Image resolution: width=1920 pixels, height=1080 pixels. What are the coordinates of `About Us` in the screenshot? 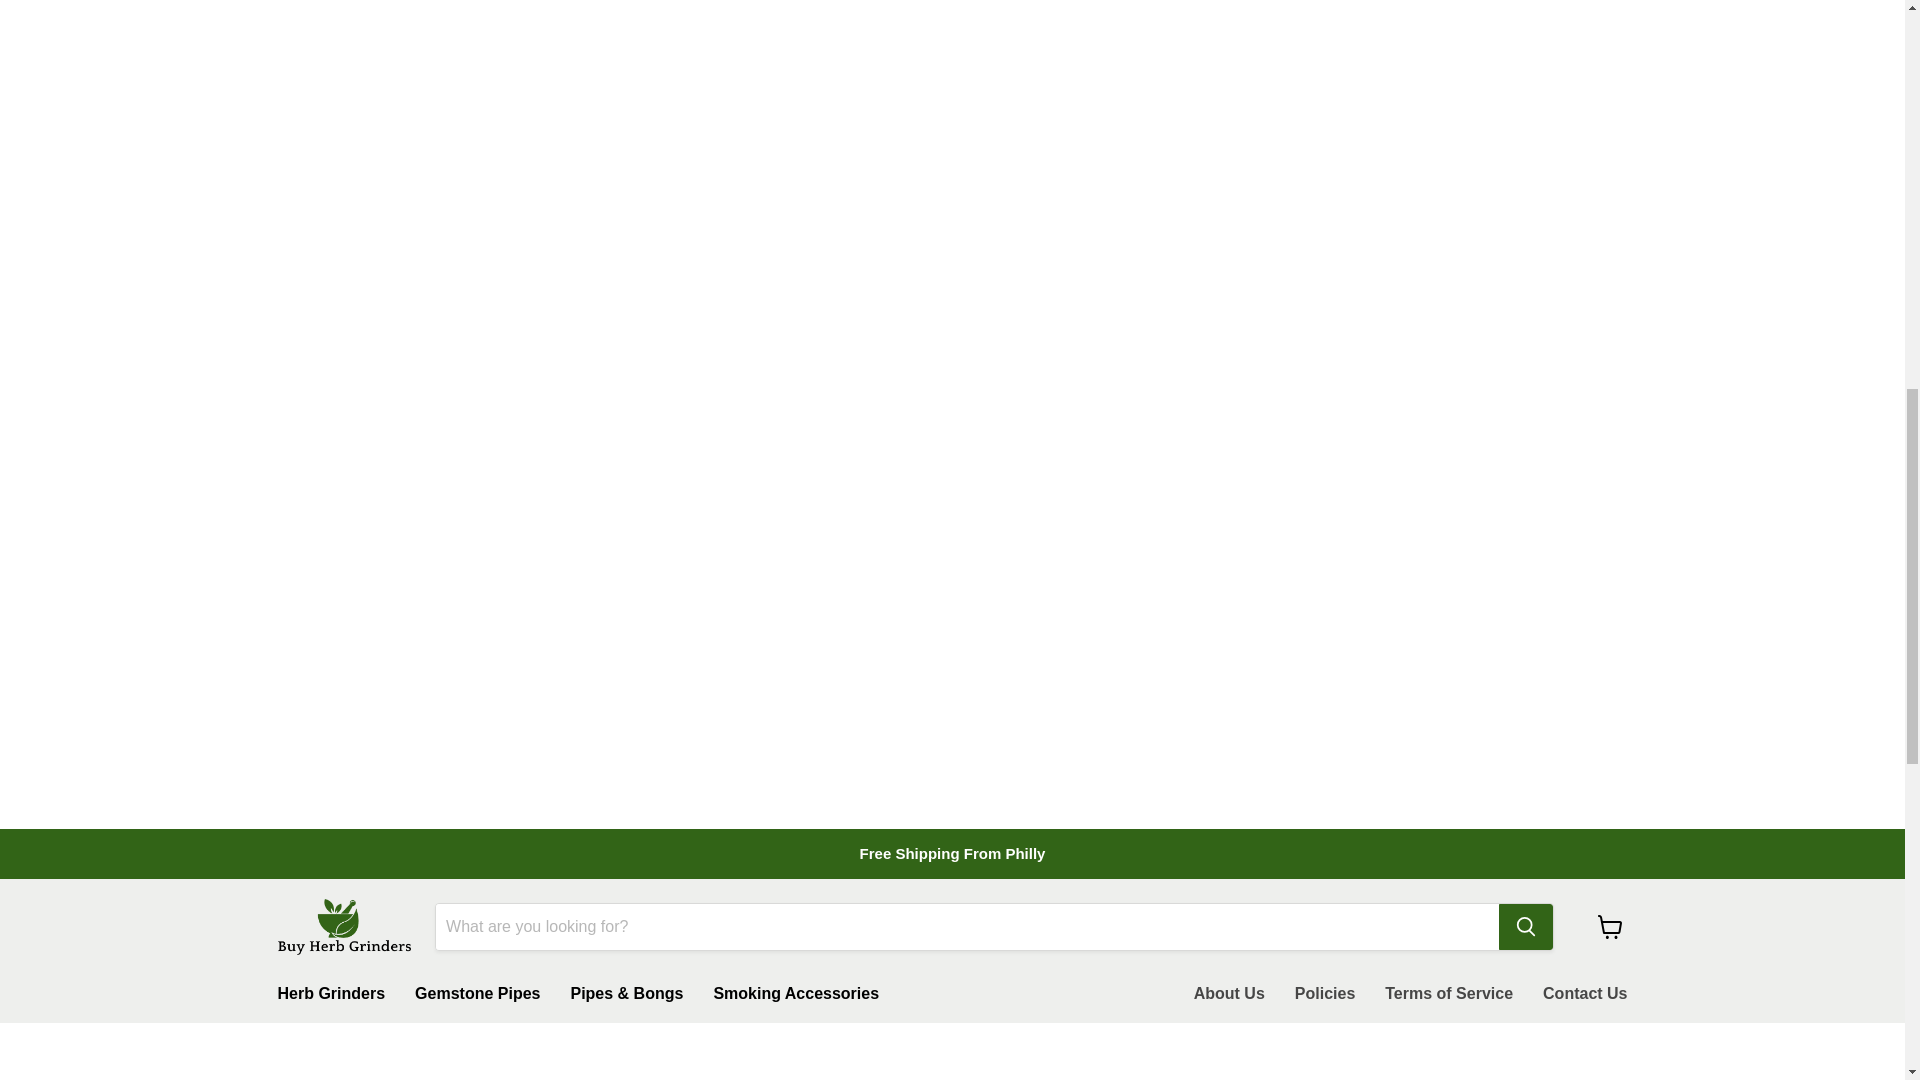 It's located at (1229, 994).